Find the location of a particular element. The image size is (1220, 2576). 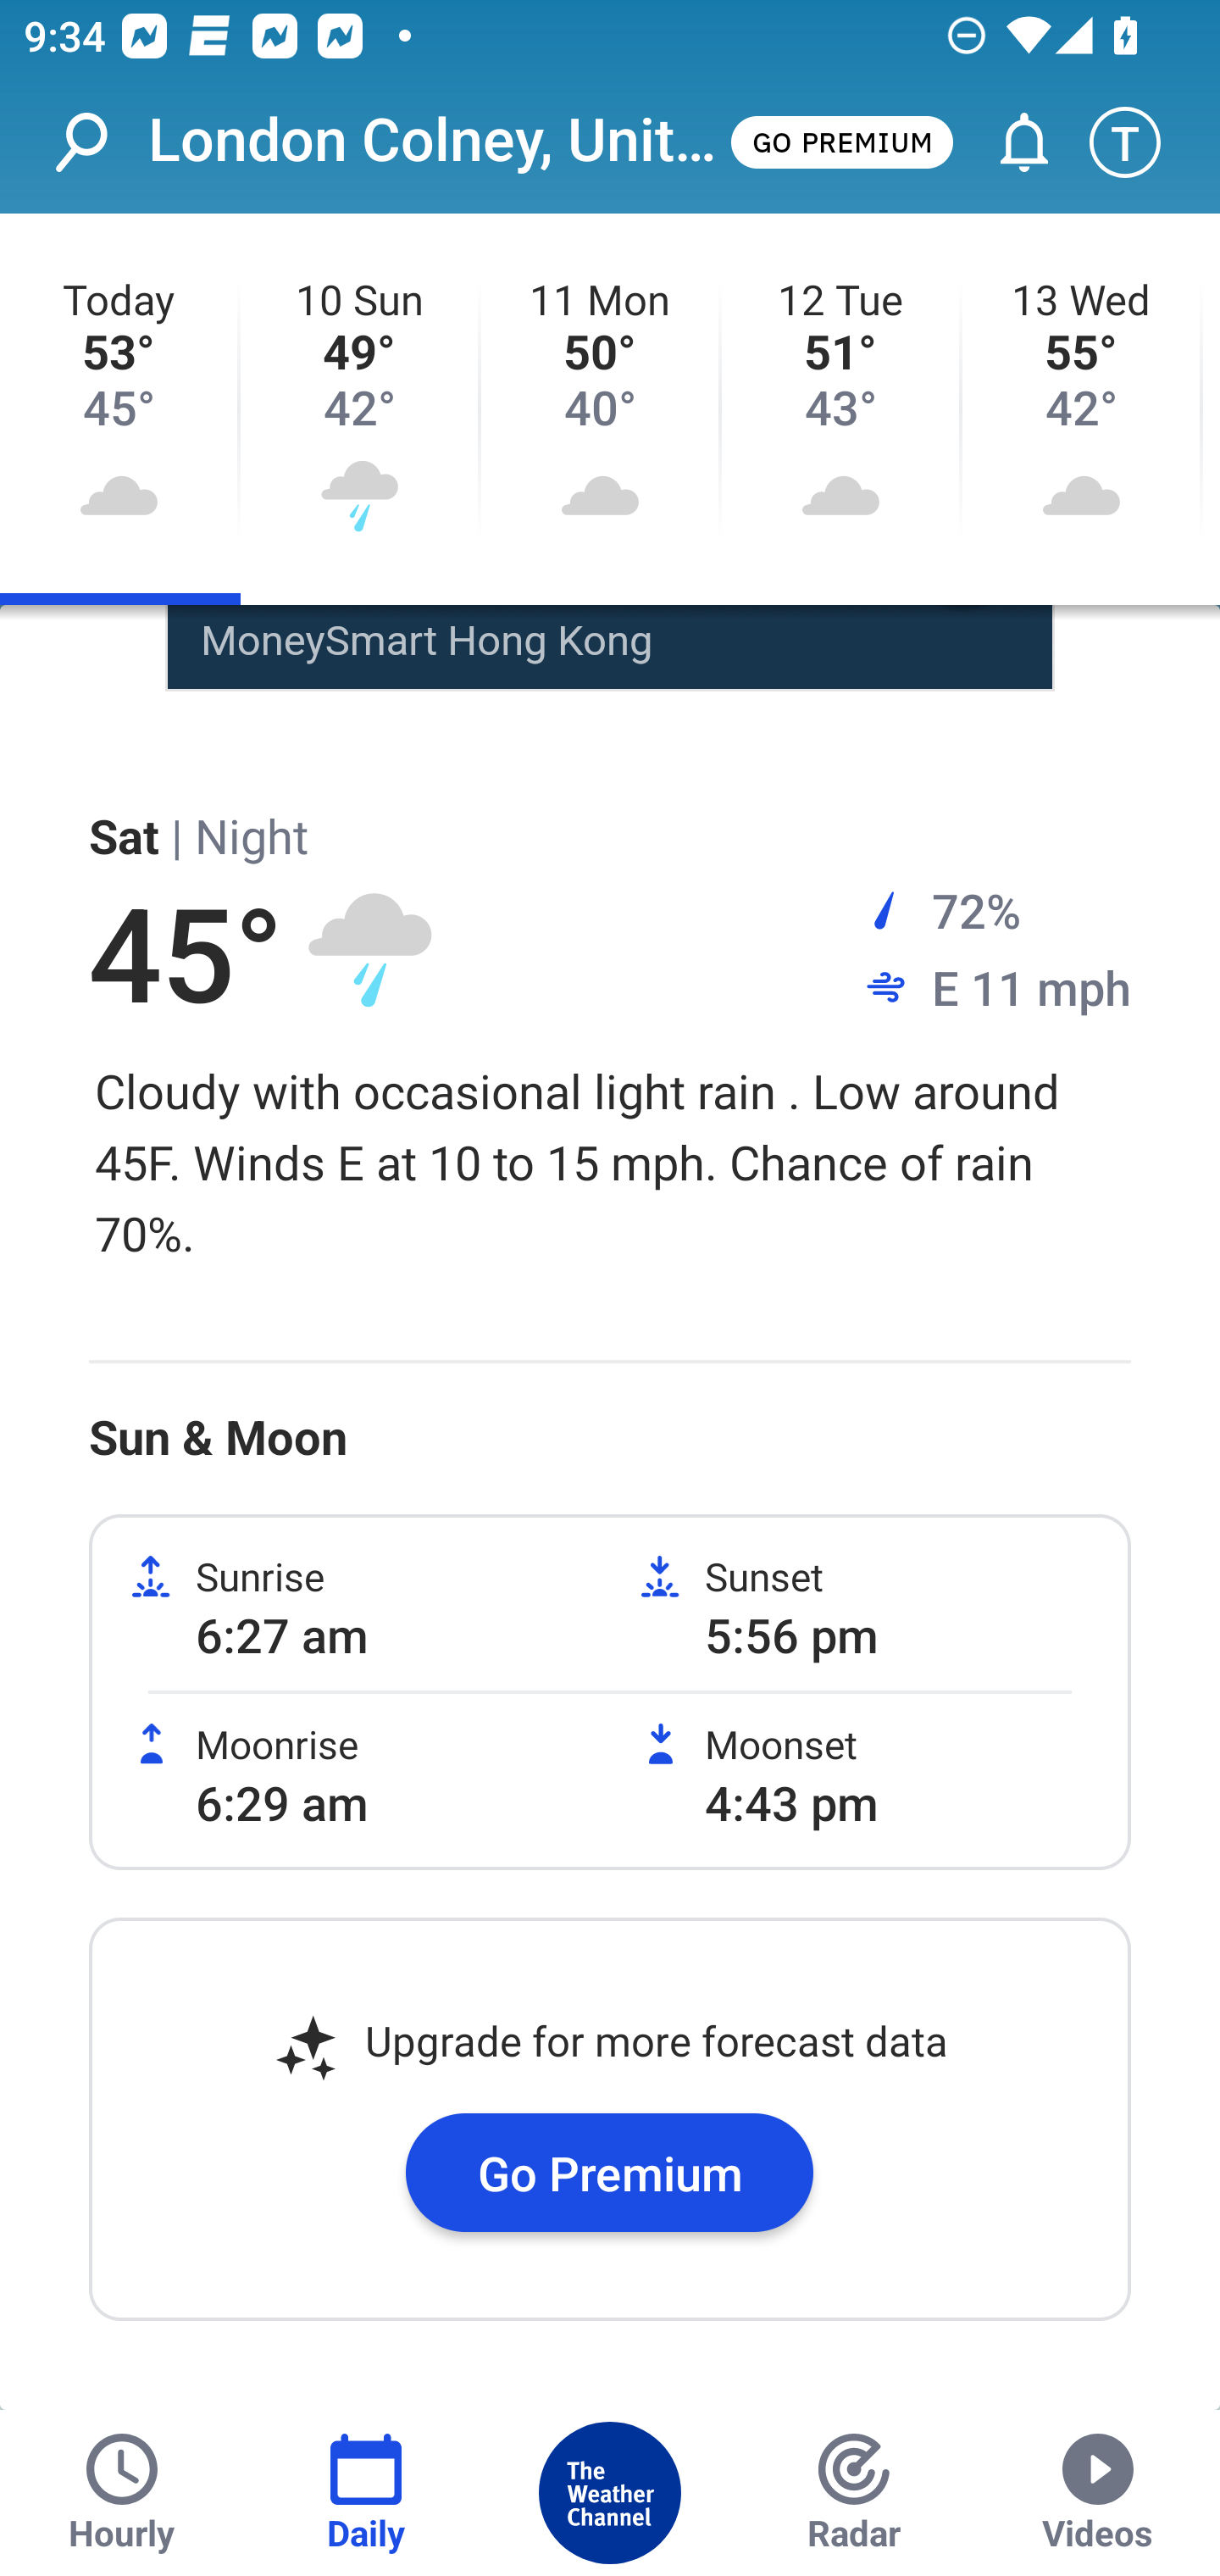

Hourly Tab Hourly is located at coordinates (122, 2493).